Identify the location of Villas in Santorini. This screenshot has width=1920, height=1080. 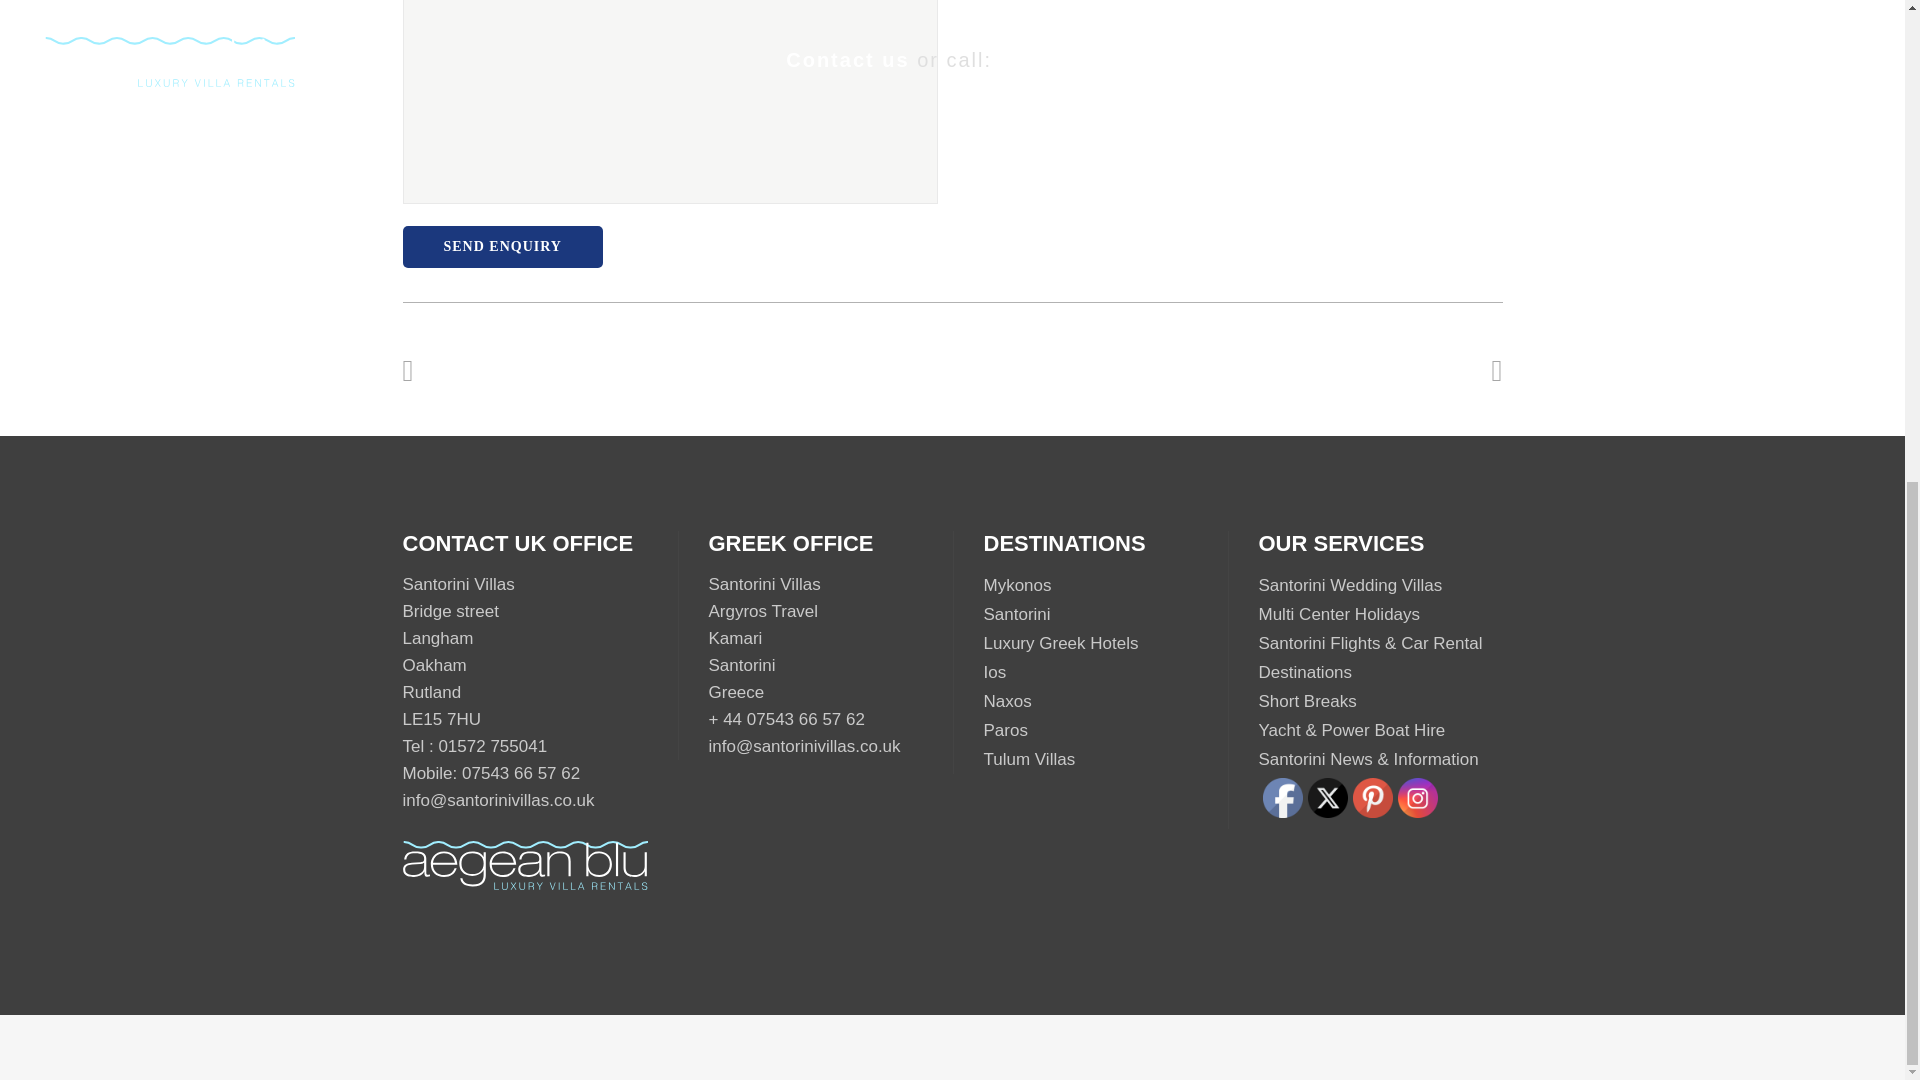
(1016, 614).